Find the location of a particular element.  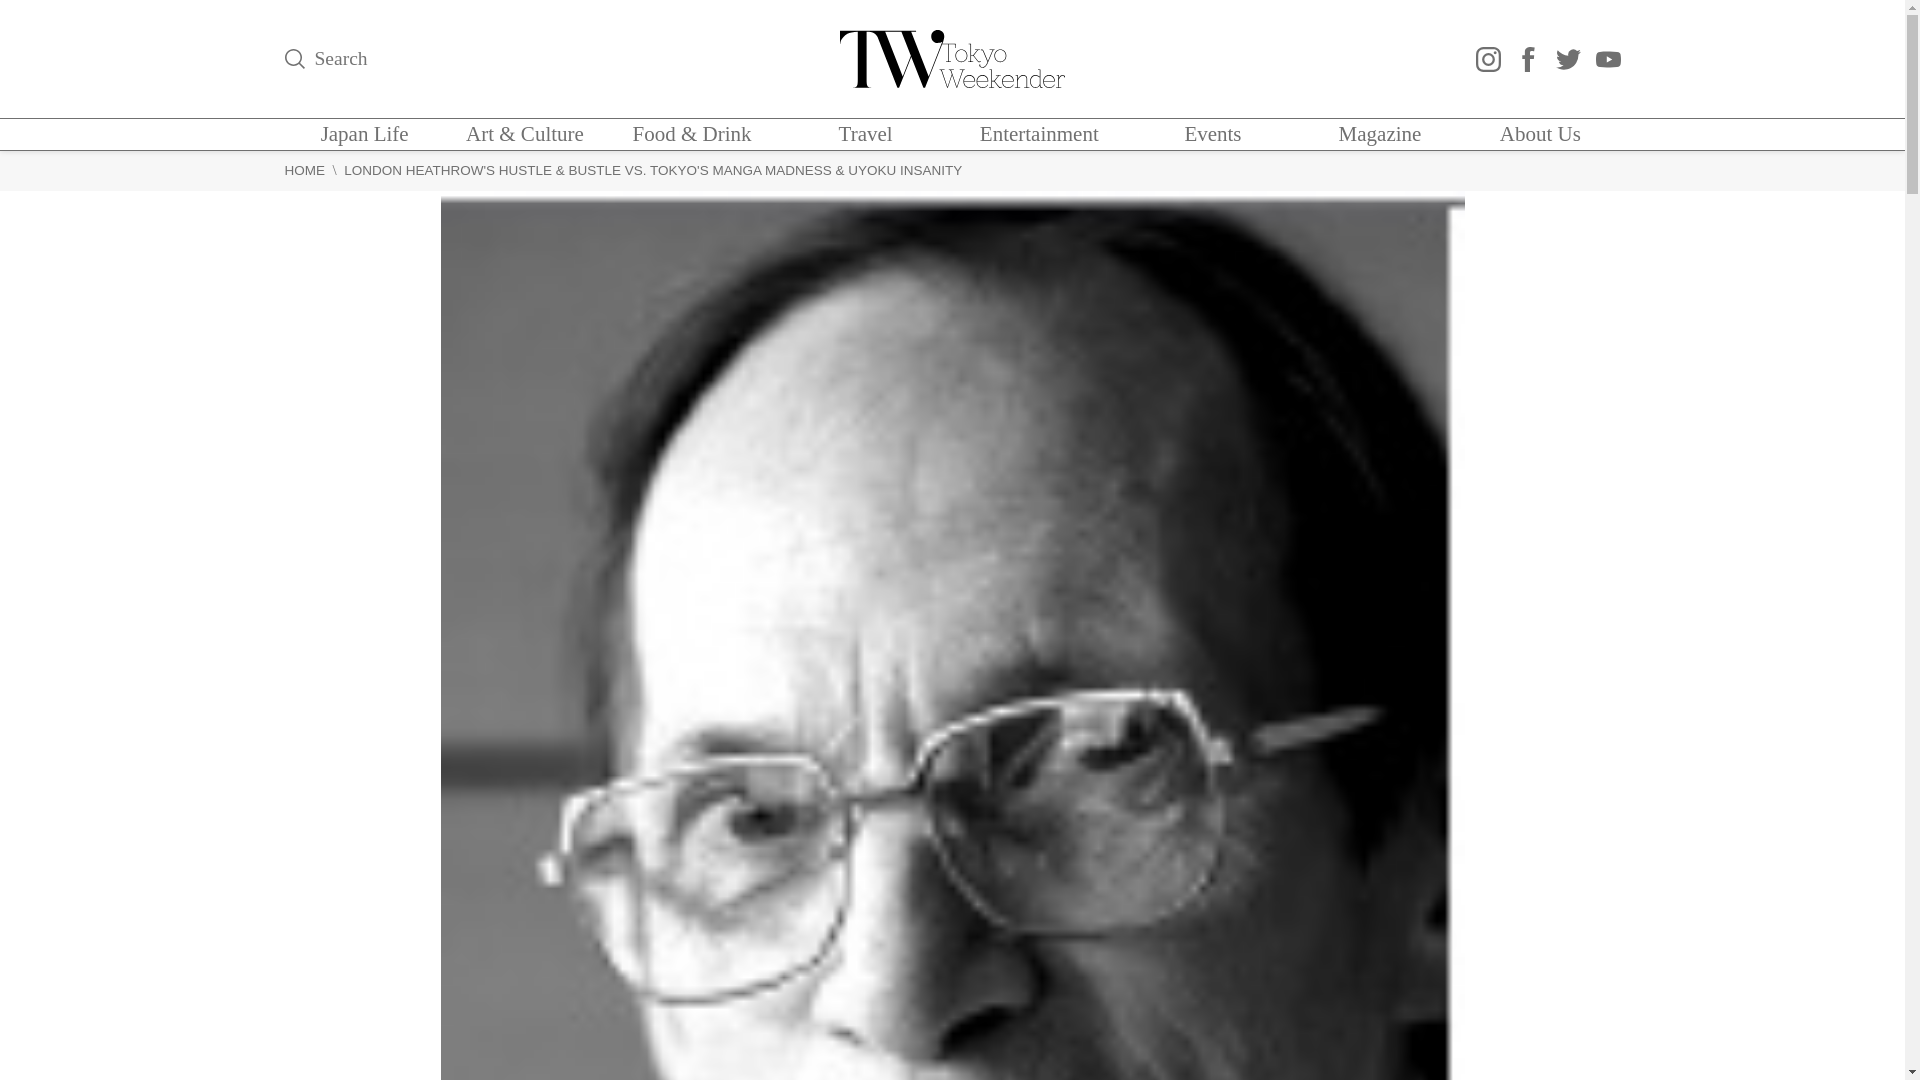

Magazine is located at coordinates (1380, 134).